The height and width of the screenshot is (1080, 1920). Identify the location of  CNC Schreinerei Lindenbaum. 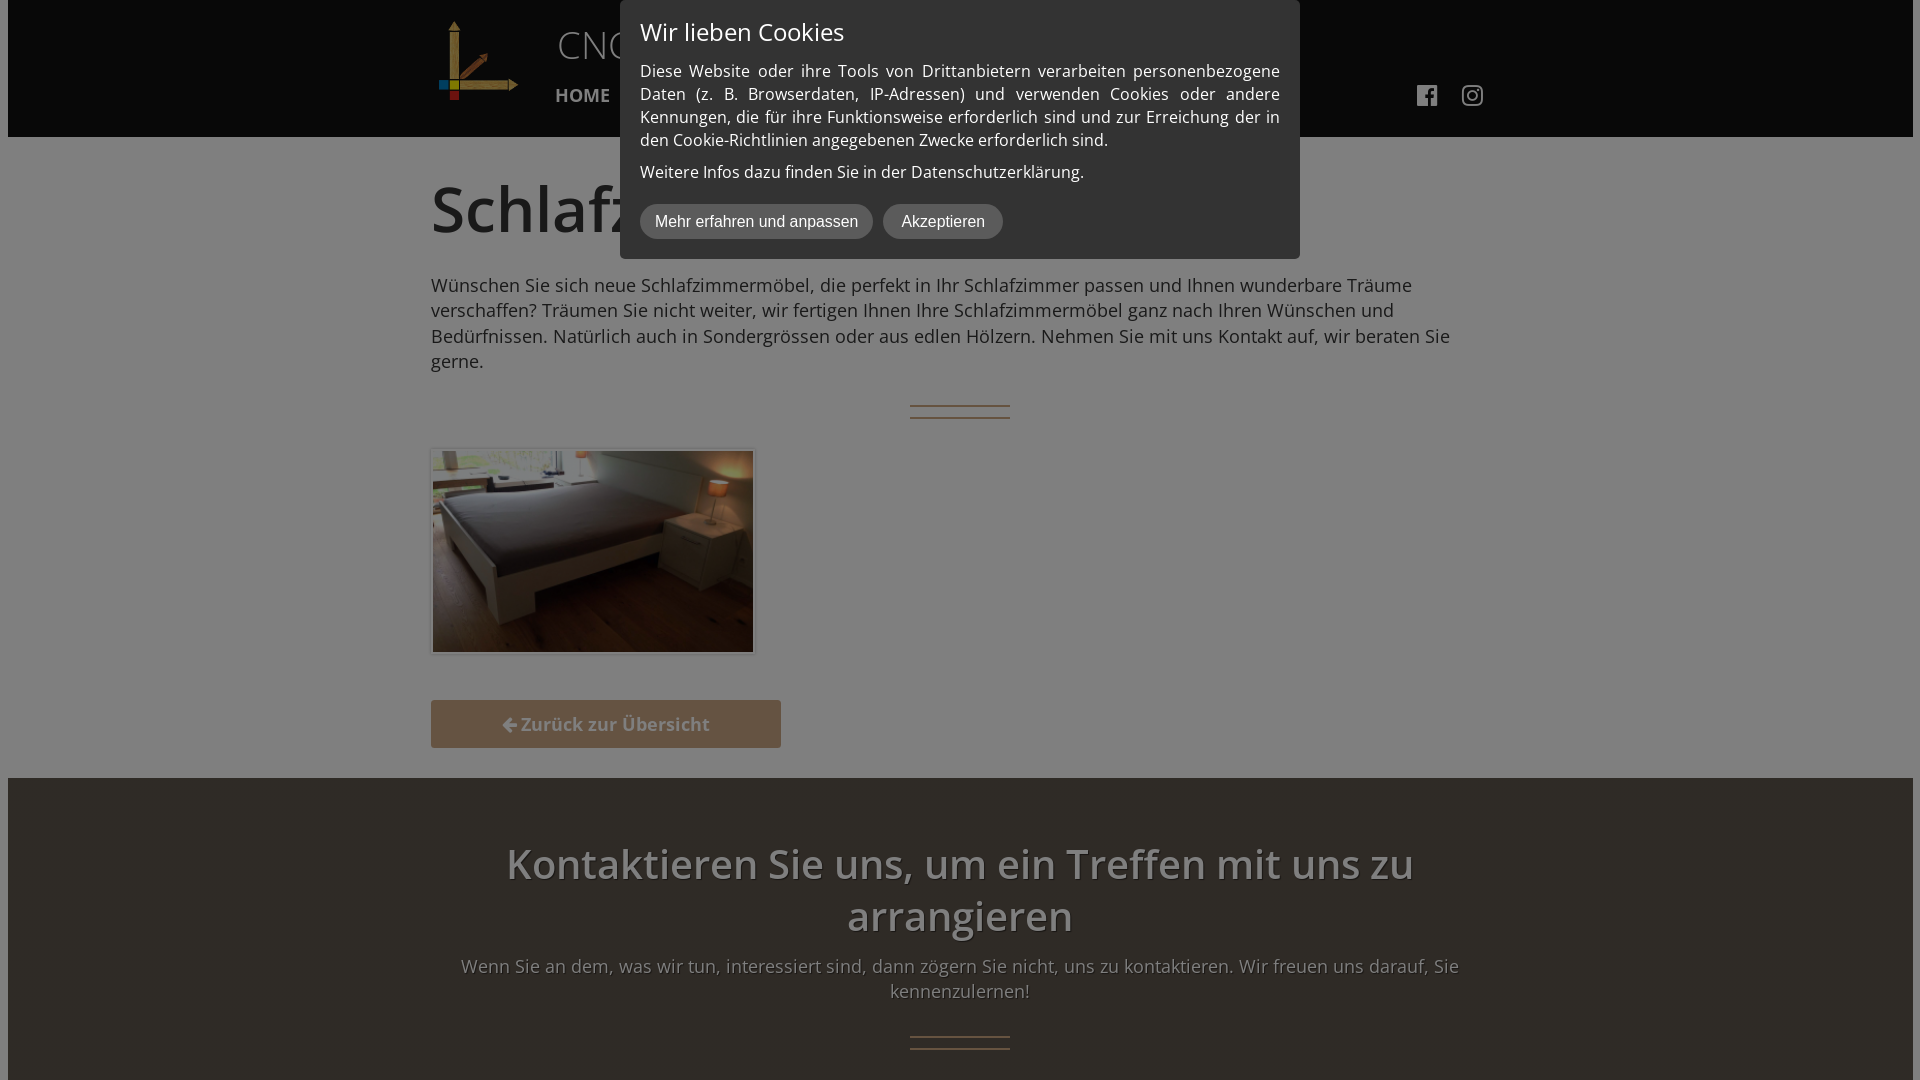
(804, 44).